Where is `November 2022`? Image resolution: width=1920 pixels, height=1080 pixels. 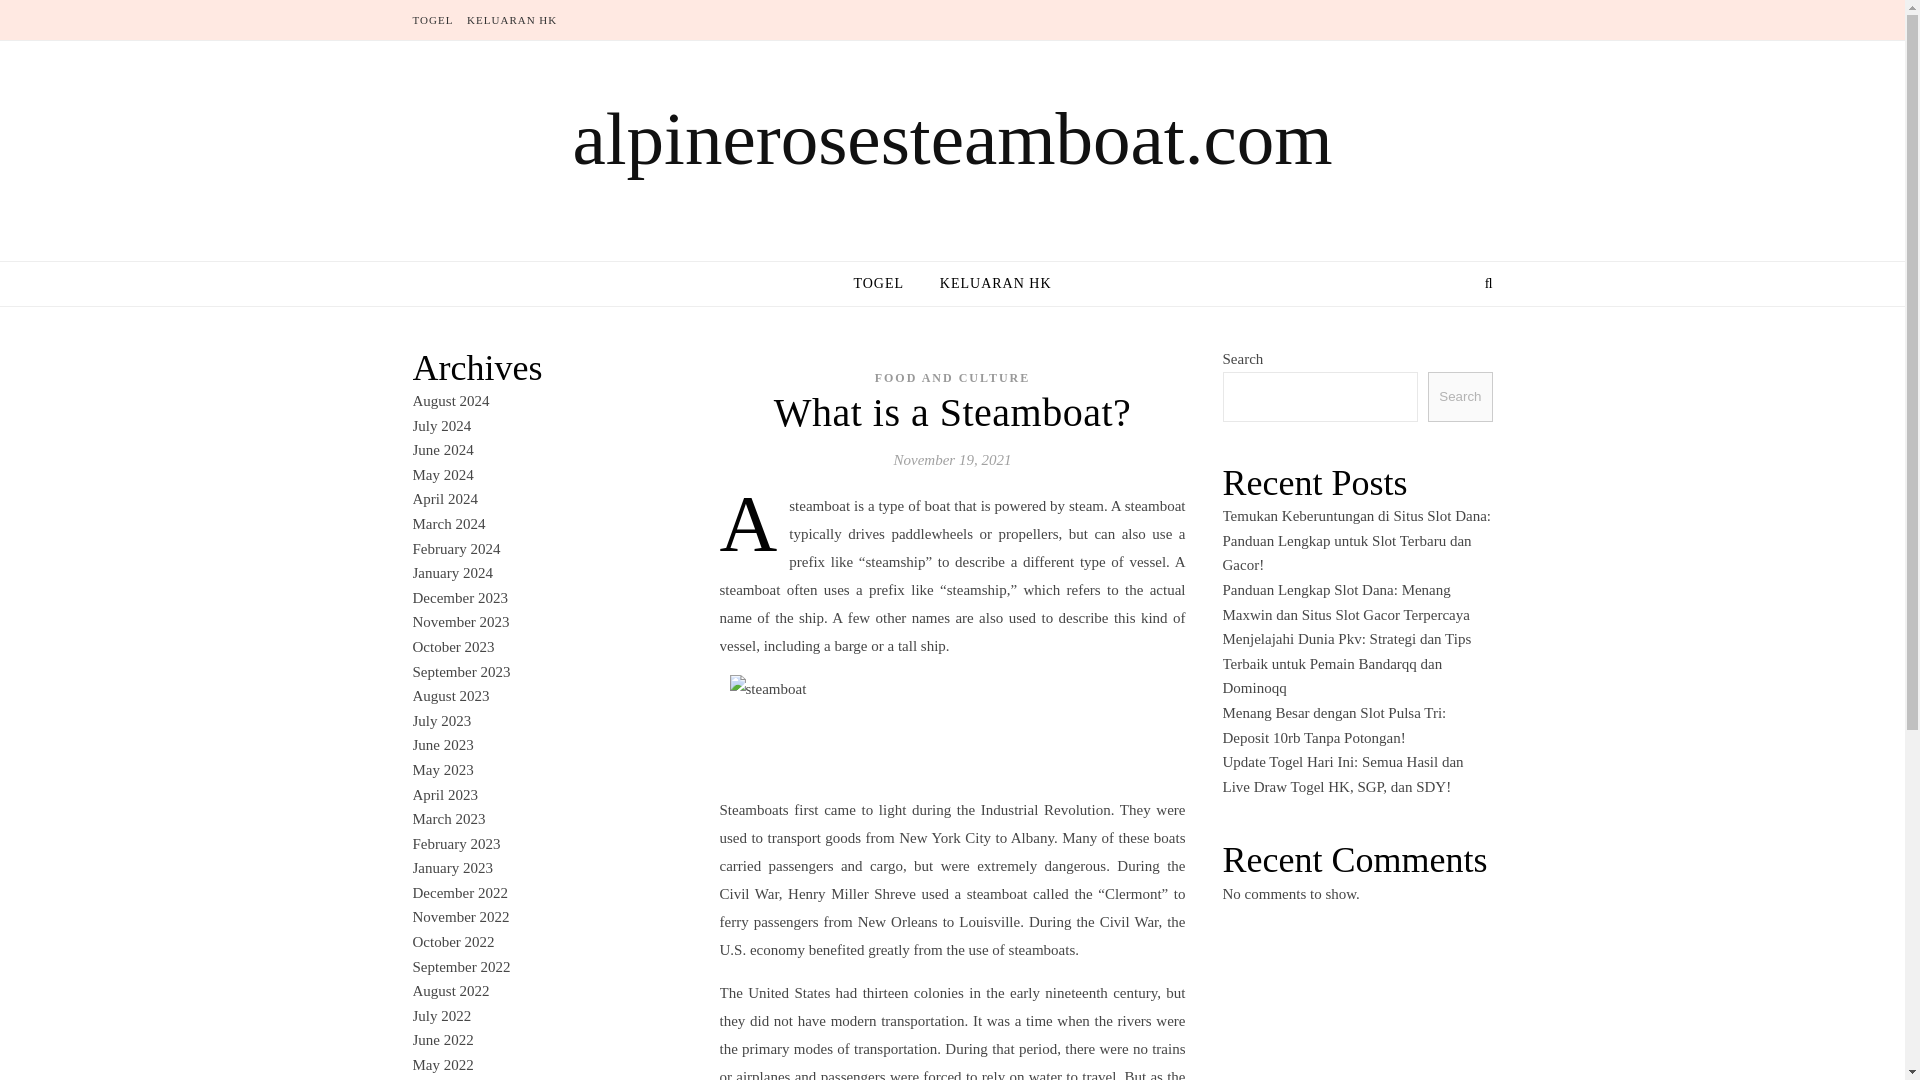 November 2022 is located at coordinates (460, 916).